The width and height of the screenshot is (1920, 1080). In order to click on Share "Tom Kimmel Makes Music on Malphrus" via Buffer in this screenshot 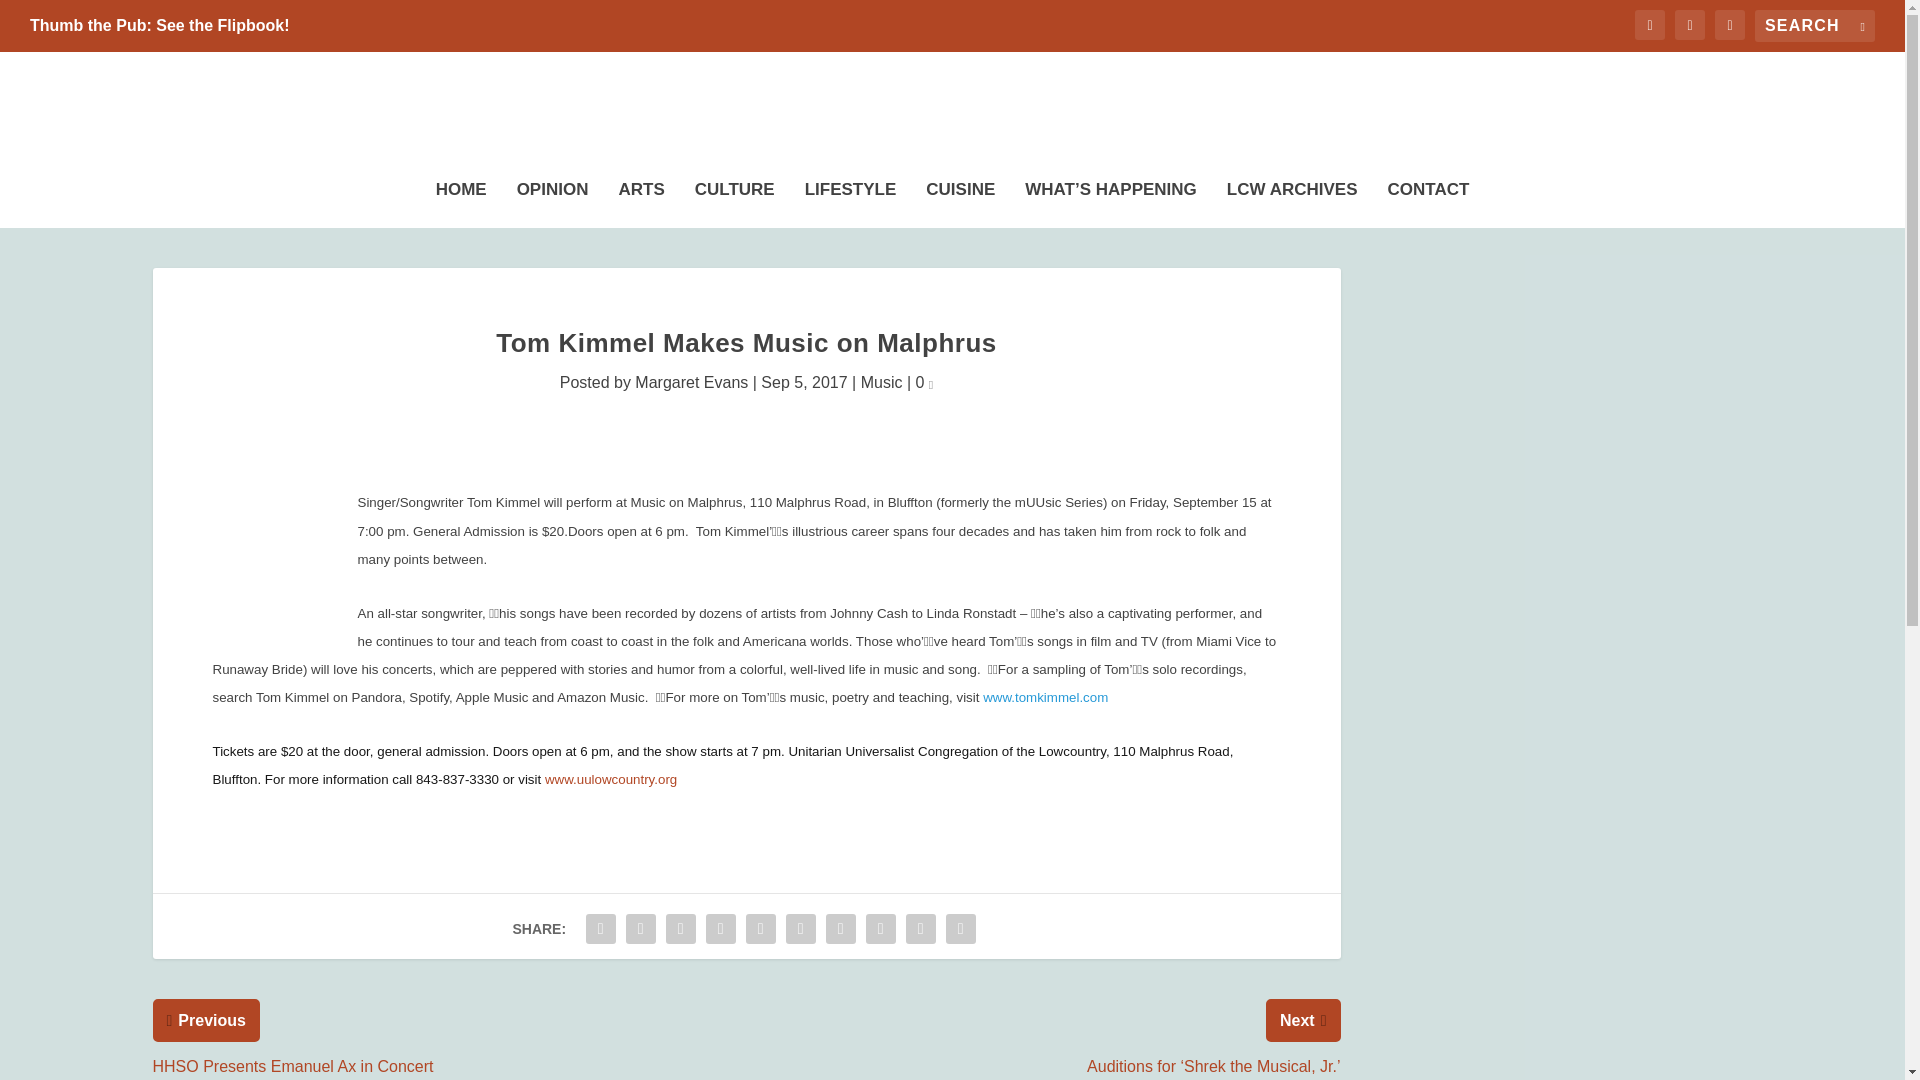, I will do `click(840, 929)`.